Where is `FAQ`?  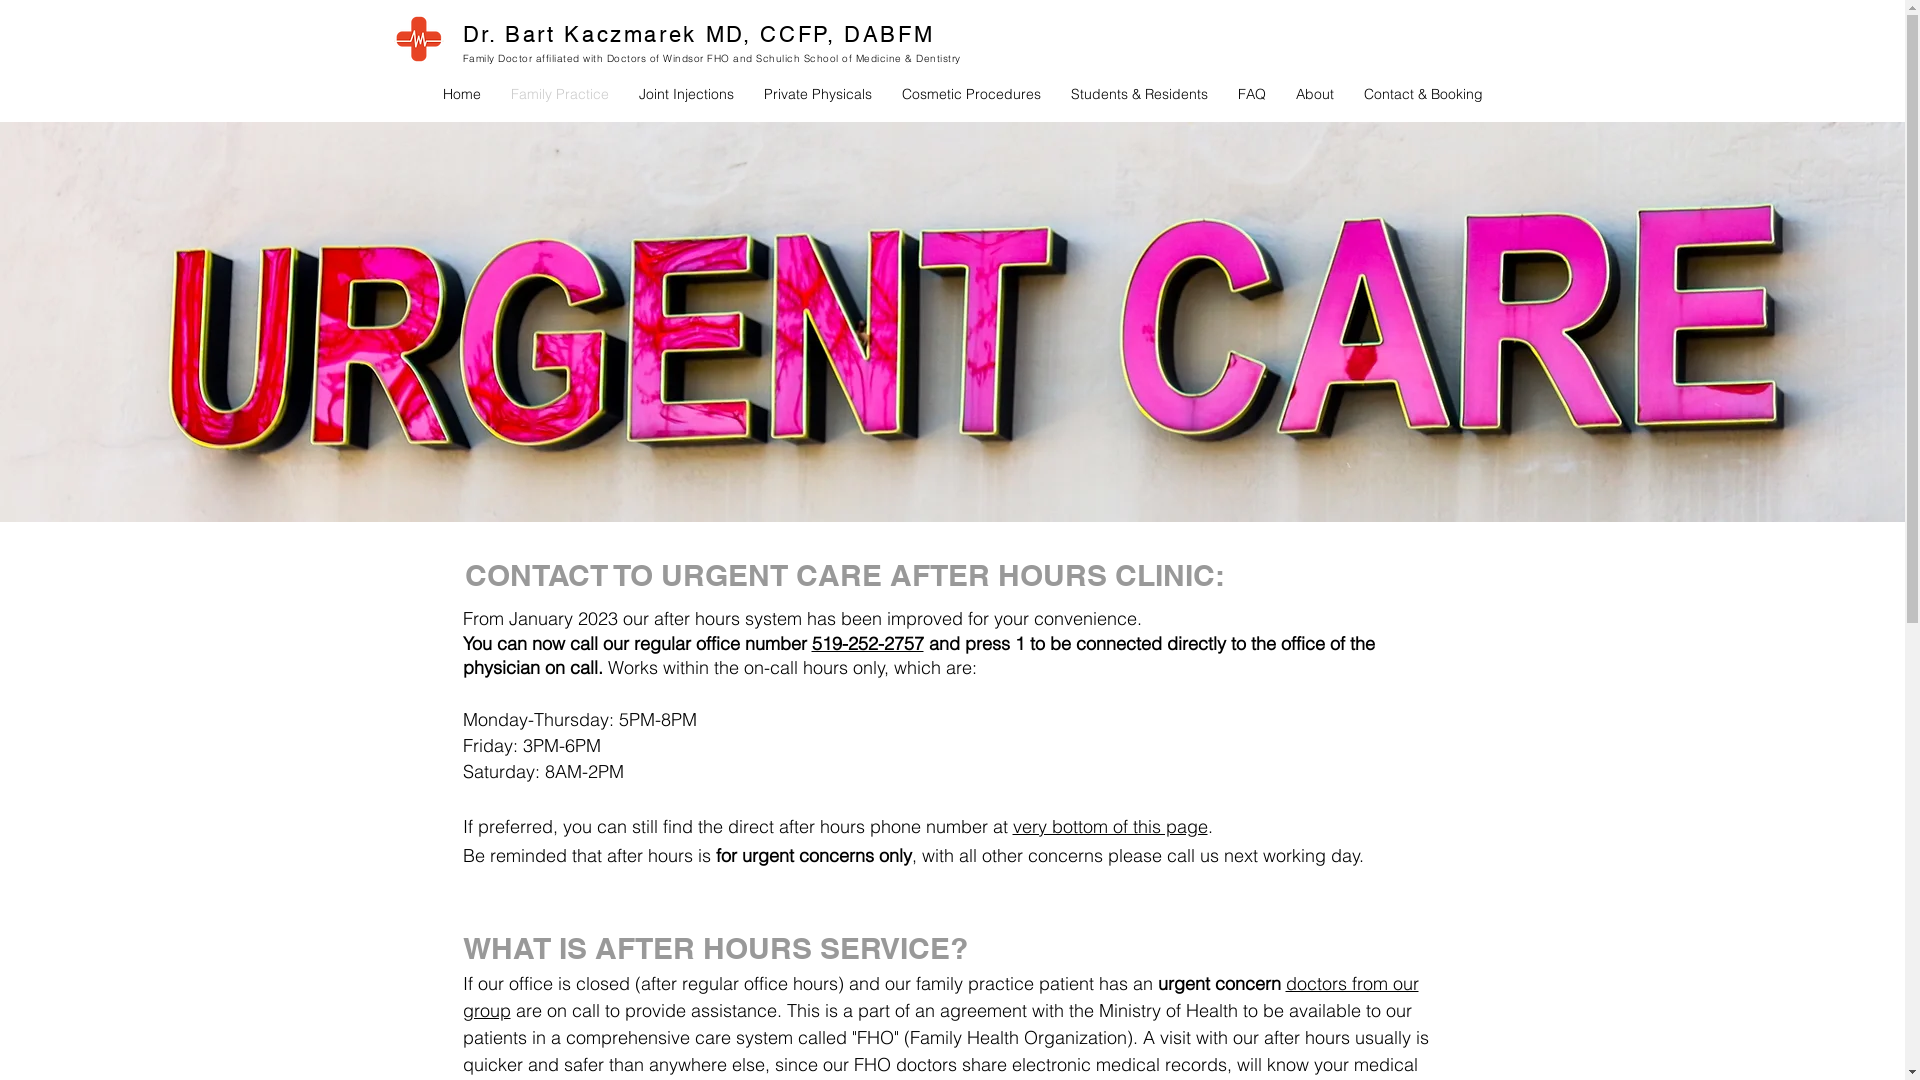 FAQ is located at coordinates (1251, 94).